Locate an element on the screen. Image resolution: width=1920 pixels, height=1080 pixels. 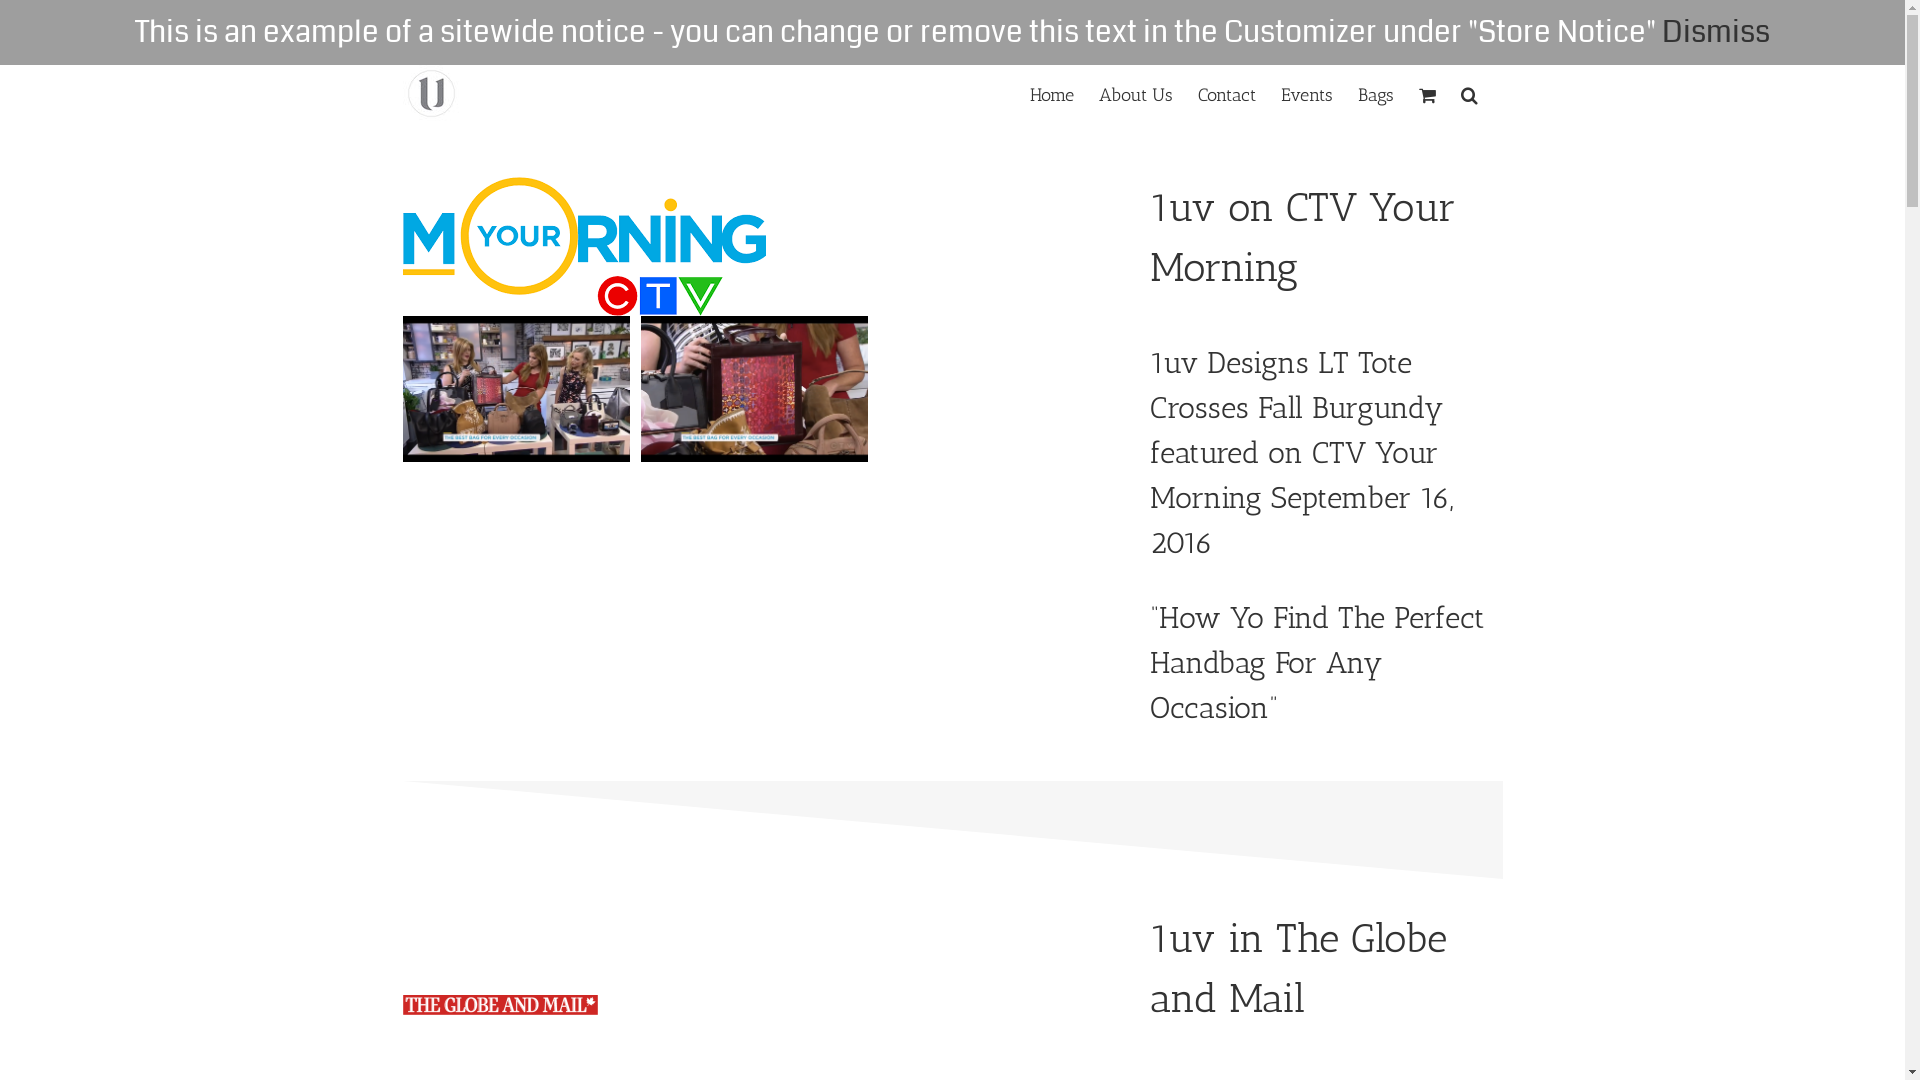
About Us is located at coordinates (1135, 94).